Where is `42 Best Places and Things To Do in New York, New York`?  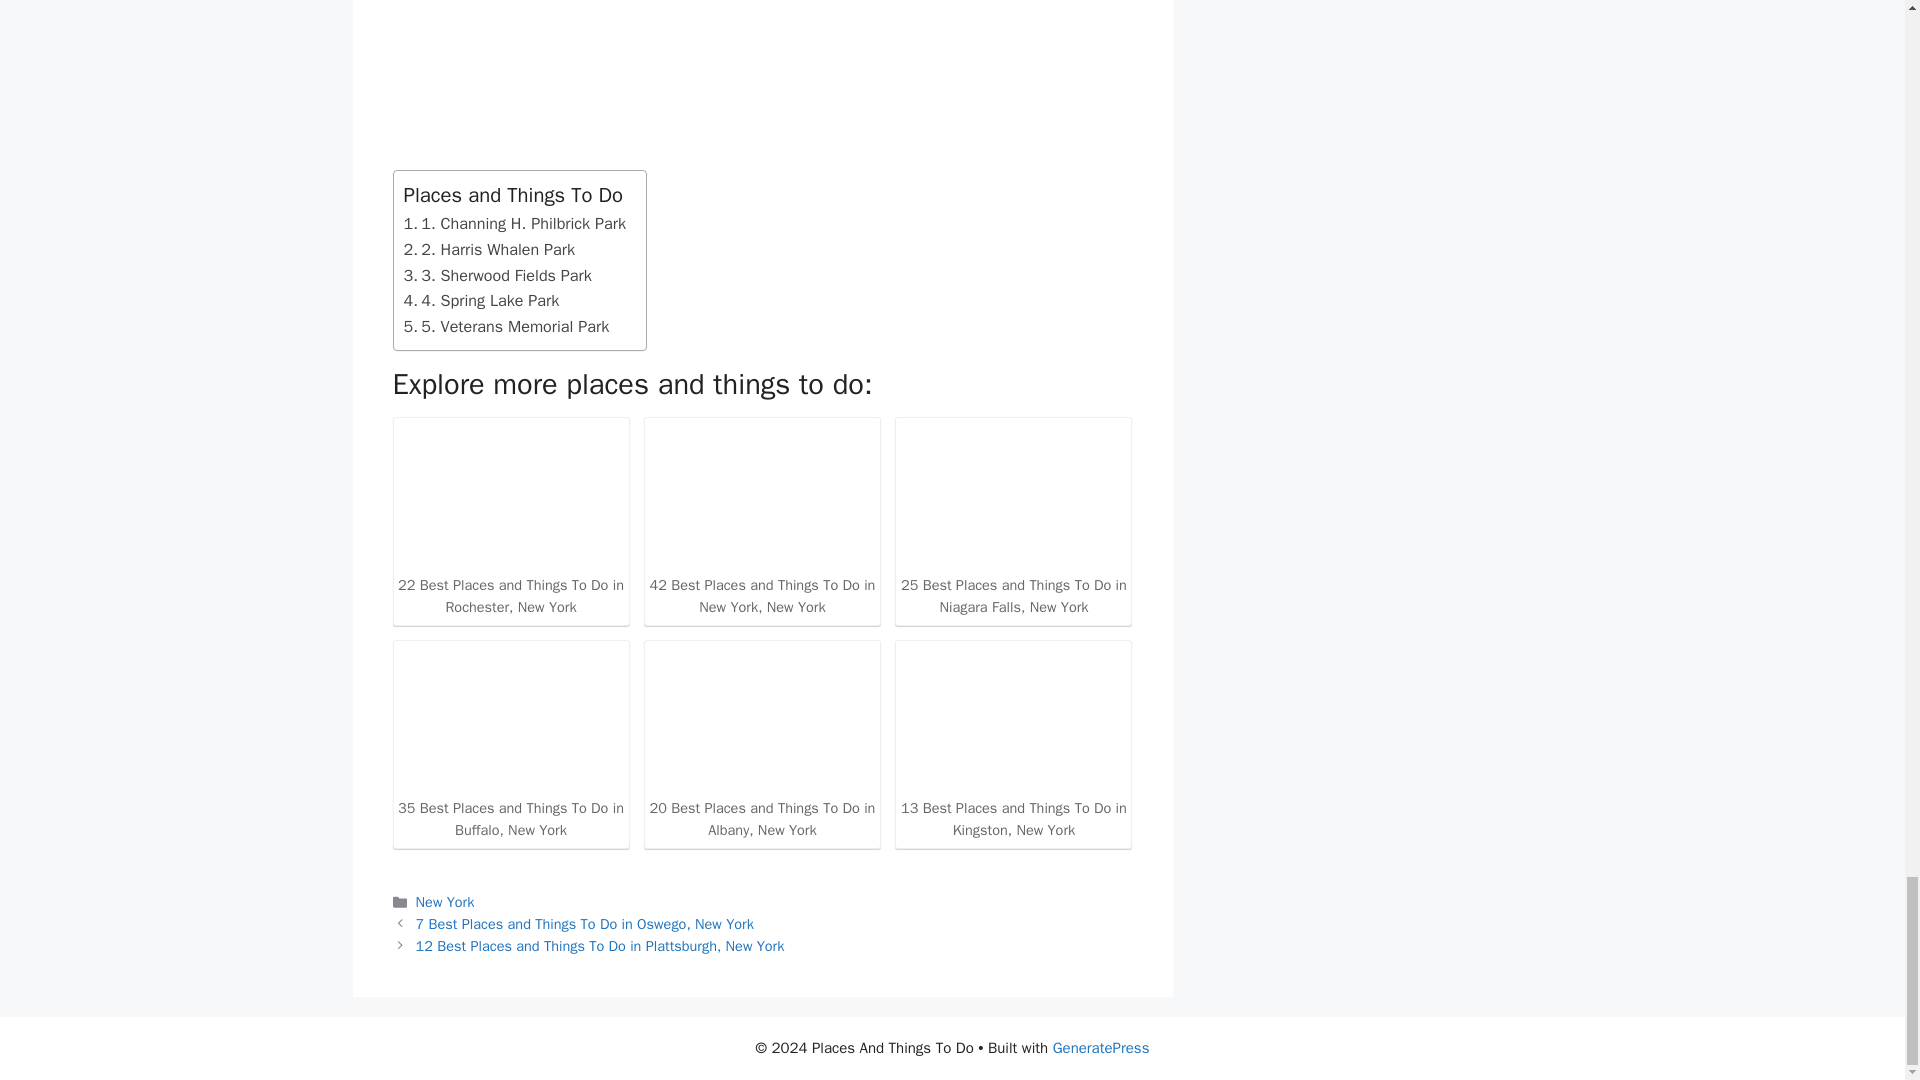 42 Best Places and Things To Do in New York, New York is located at coordinates (762, 528).